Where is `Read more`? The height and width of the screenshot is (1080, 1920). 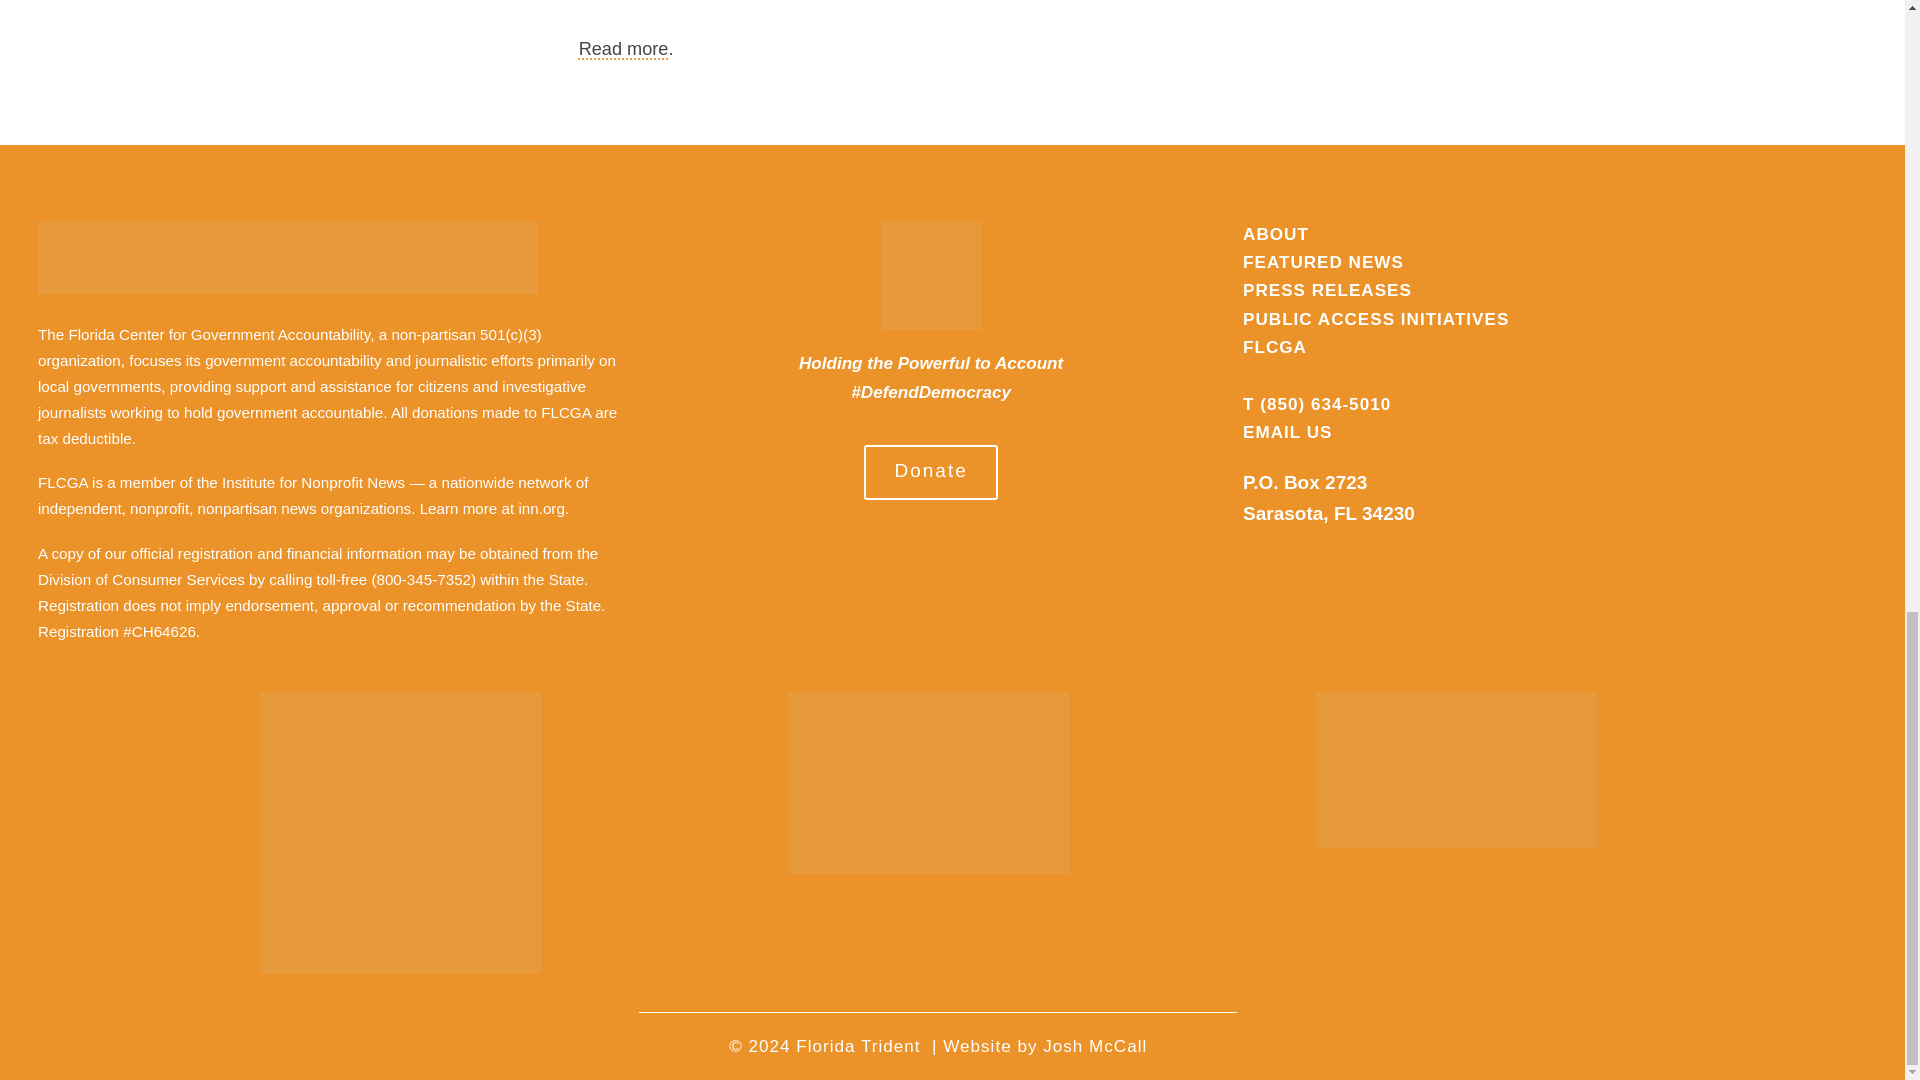 Read more is located at coordinates (624, 48).